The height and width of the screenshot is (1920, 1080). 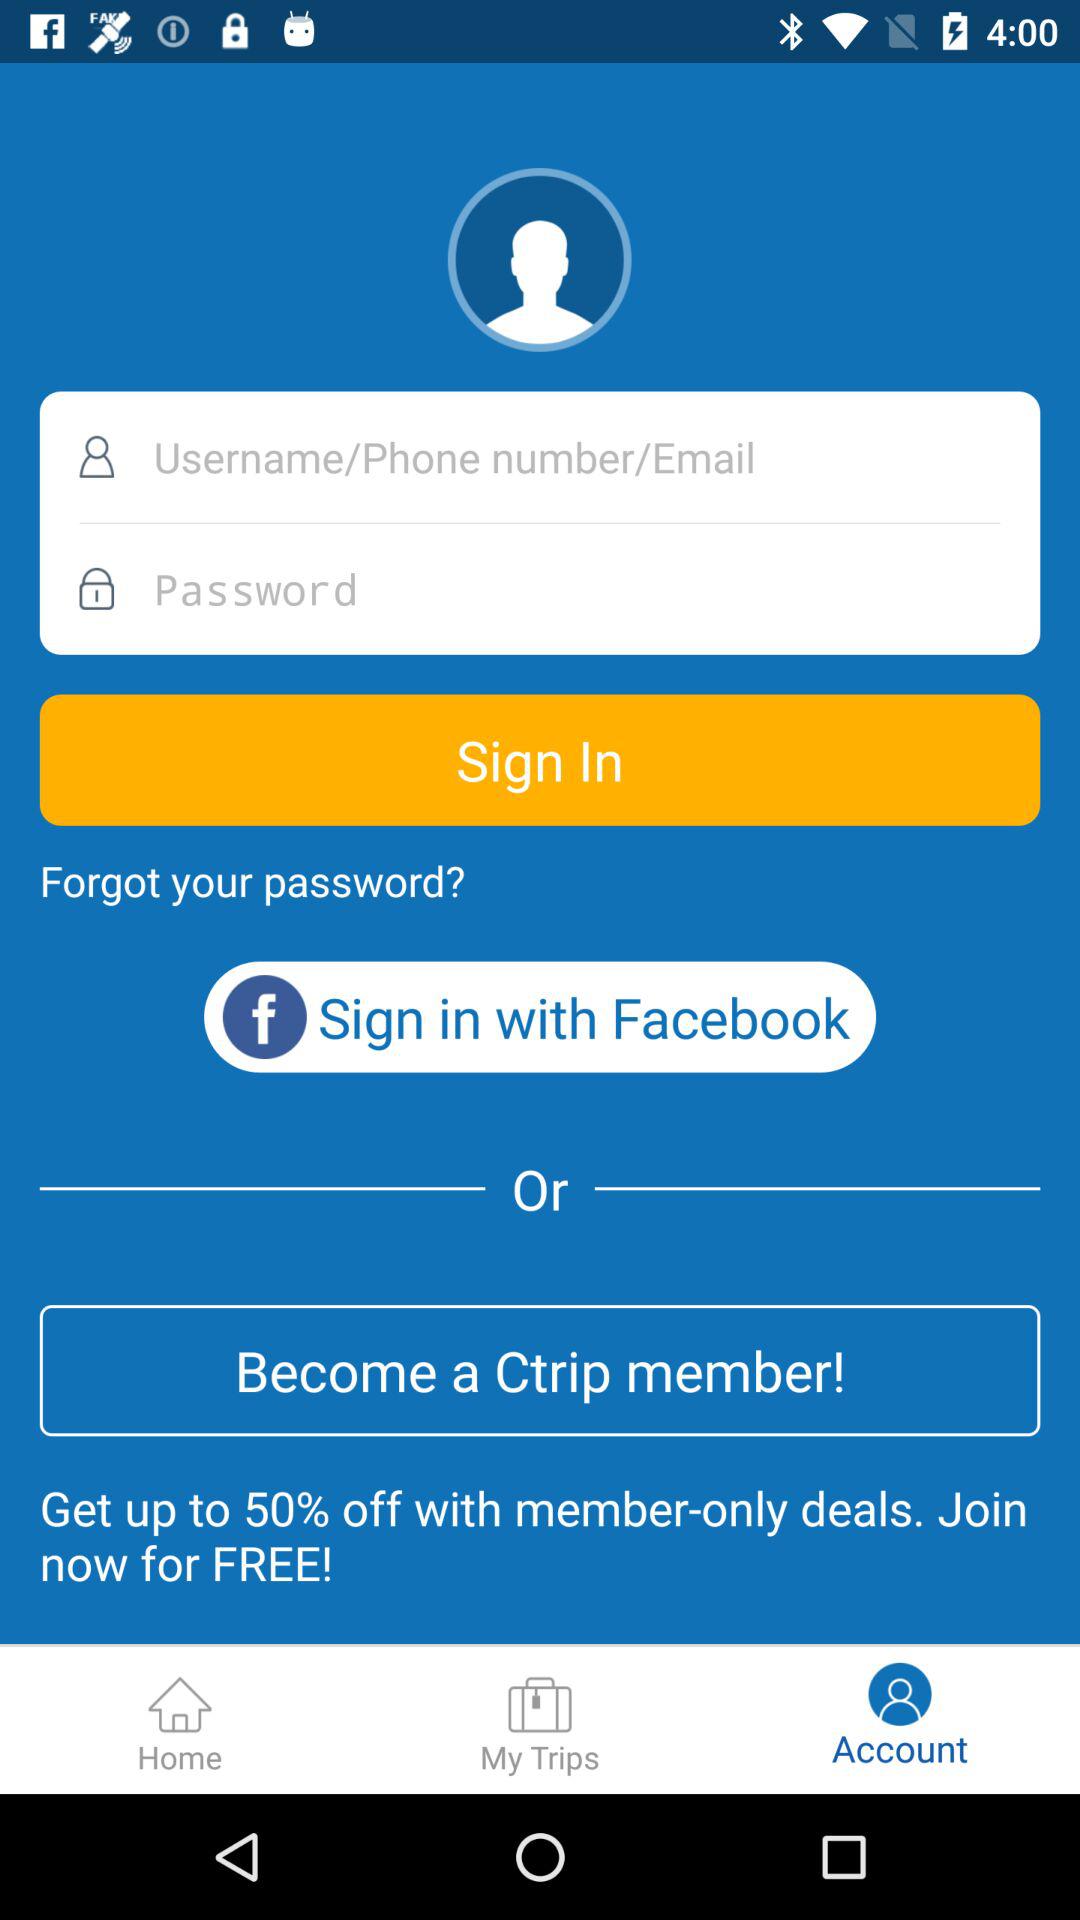 What do you see at coordinates (540, 1370) in the screenshot?
I see `turn on the icon above the get up to item` at bounding box center [540, 1370].